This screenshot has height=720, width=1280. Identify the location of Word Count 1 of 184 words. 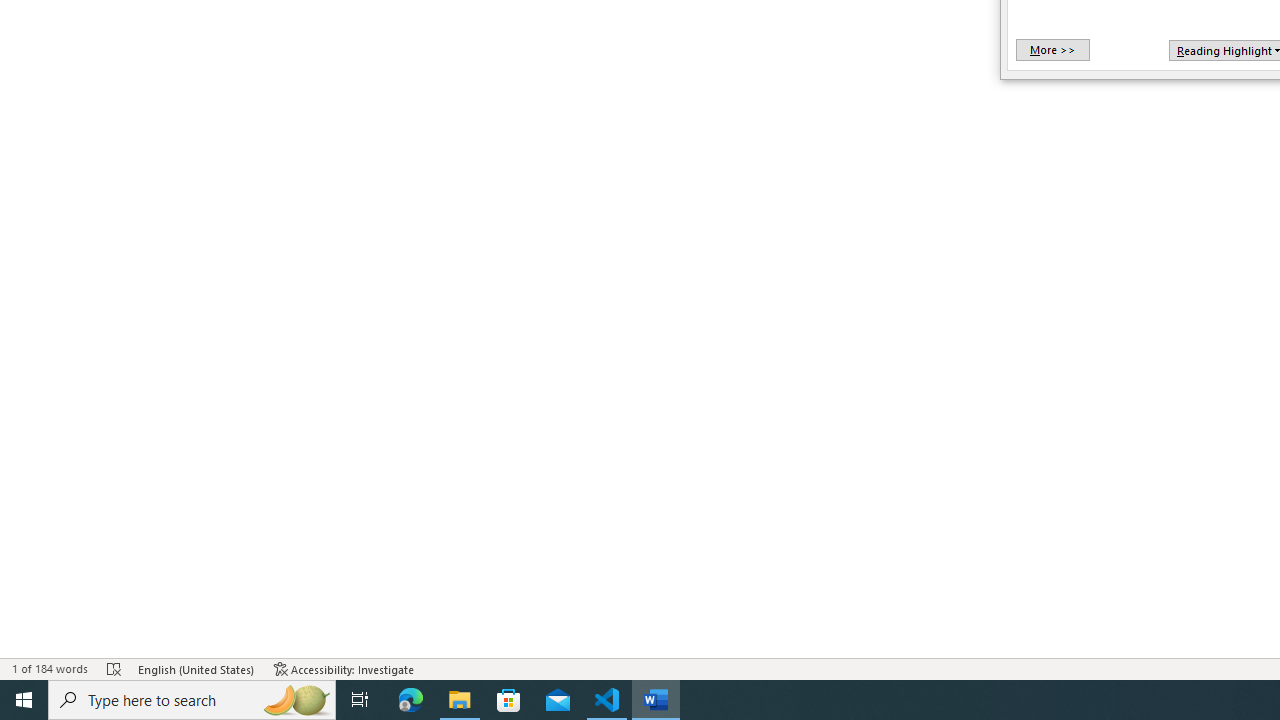
(50, 668).